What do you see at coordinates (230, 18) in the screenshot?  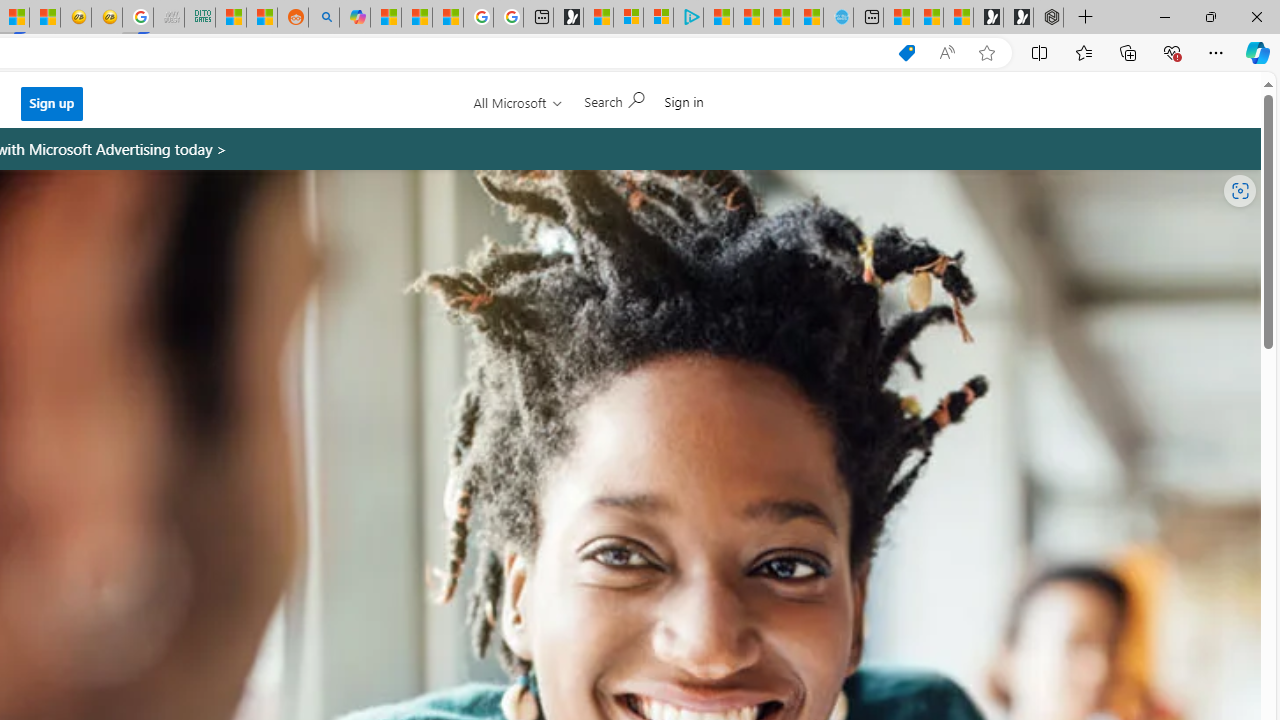 I see `MSNBC - MSN` at bounding box center [230, 18].